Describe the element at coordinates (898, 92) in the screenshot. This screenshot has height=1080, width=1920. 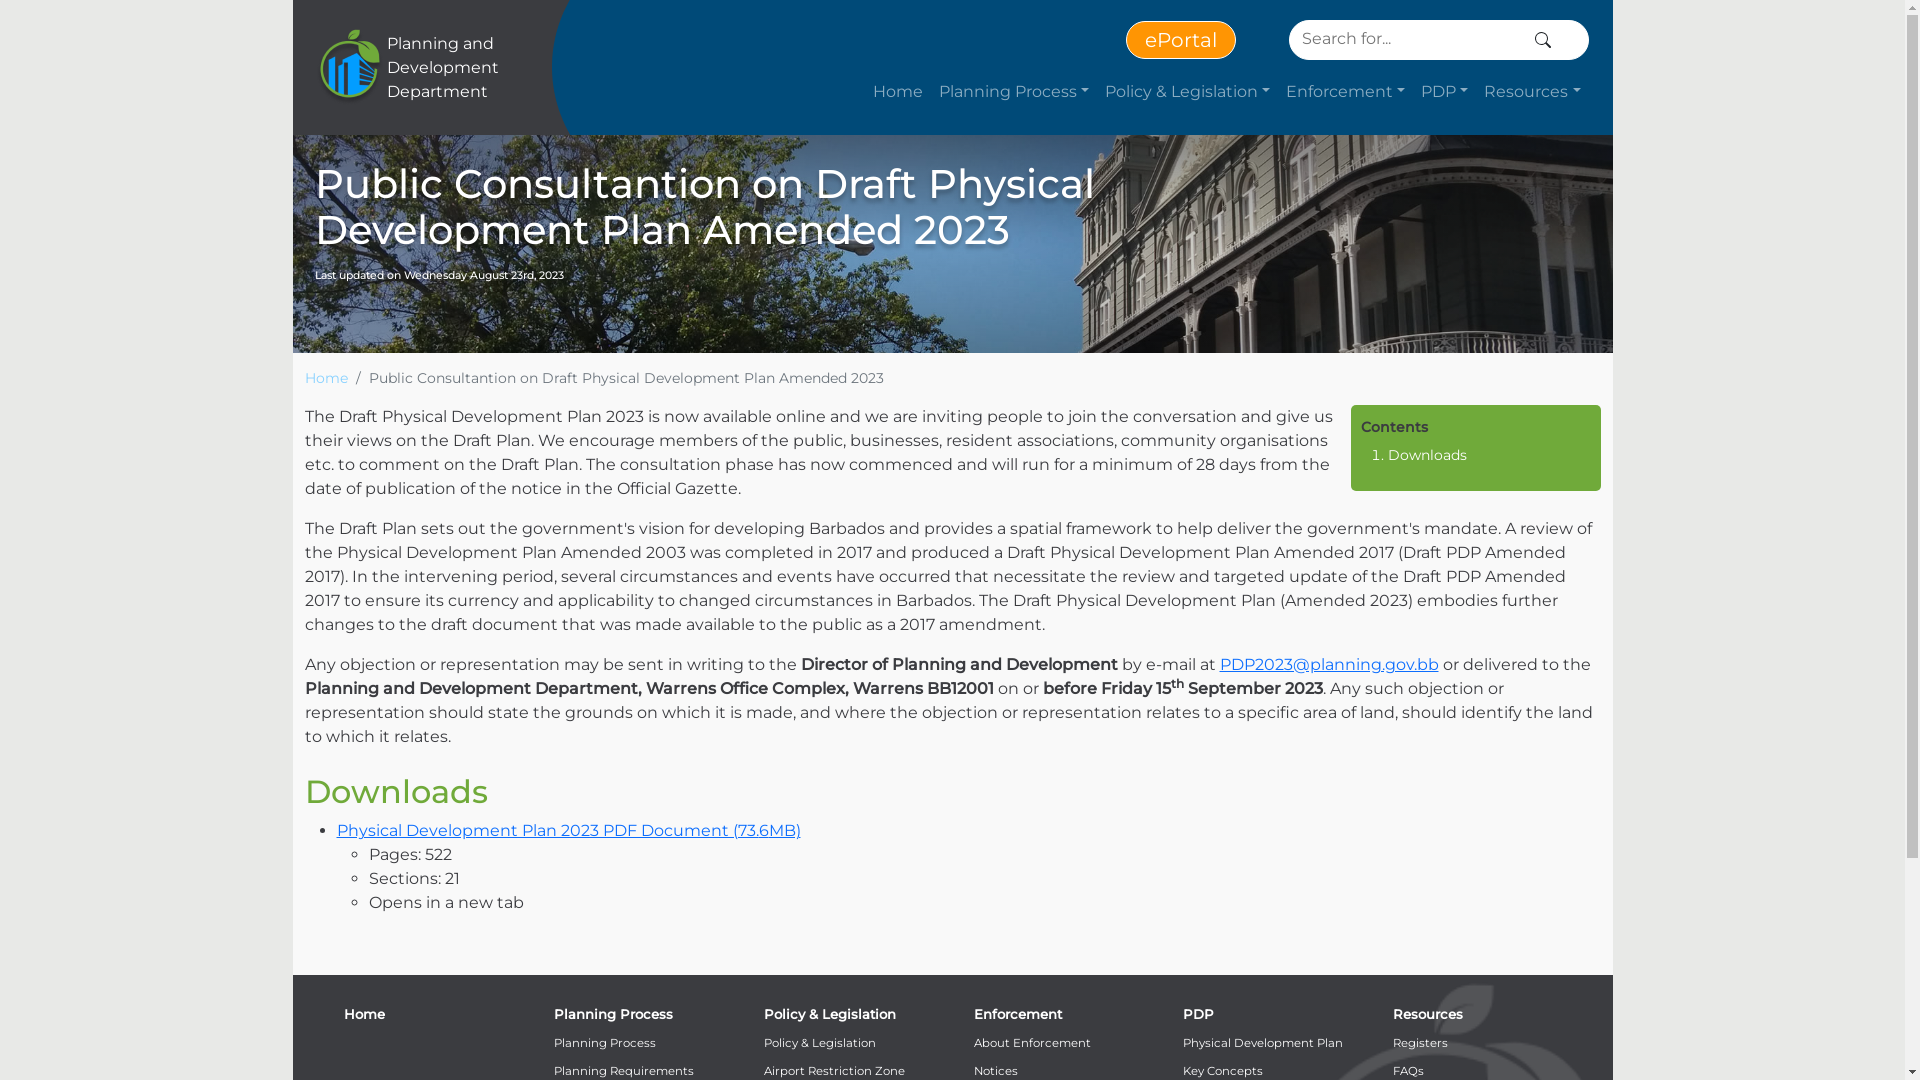
I see `Home` at that location.